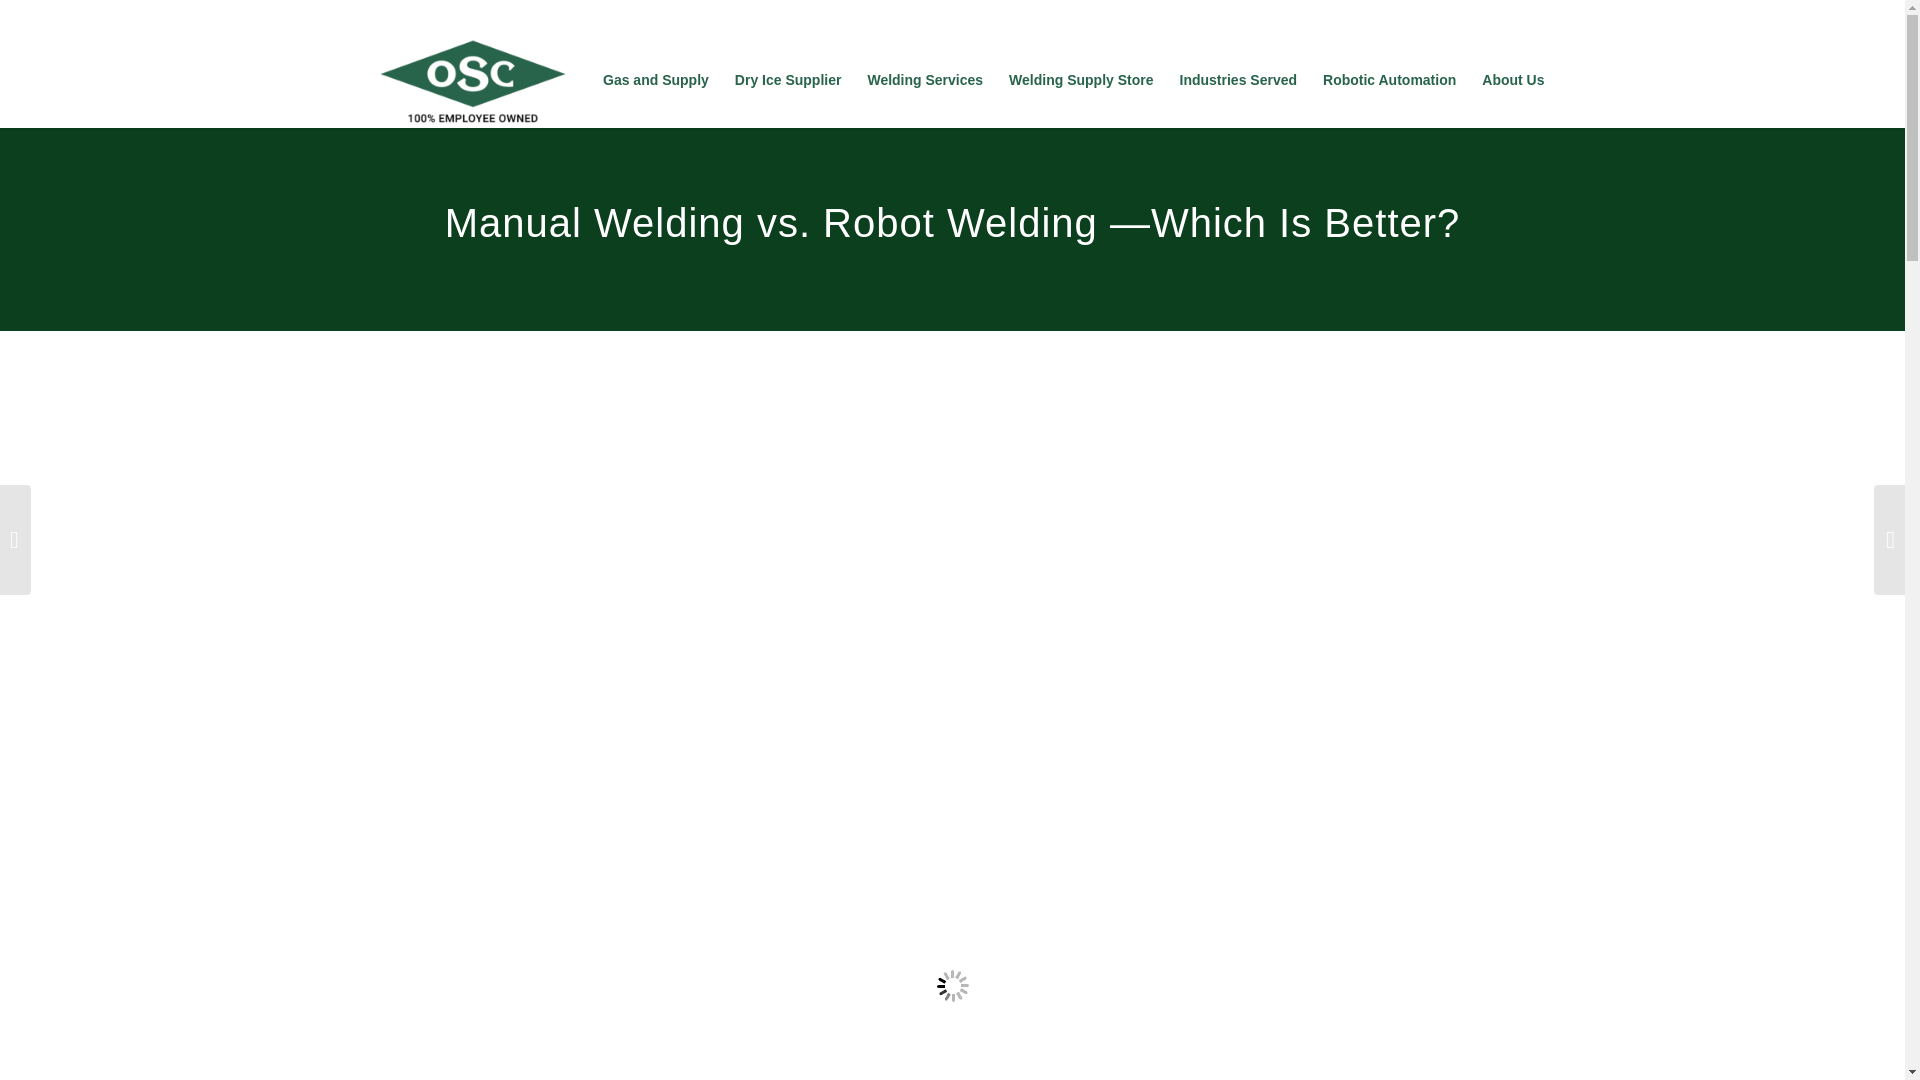  I want to click on Contact, so click(1130, 15).